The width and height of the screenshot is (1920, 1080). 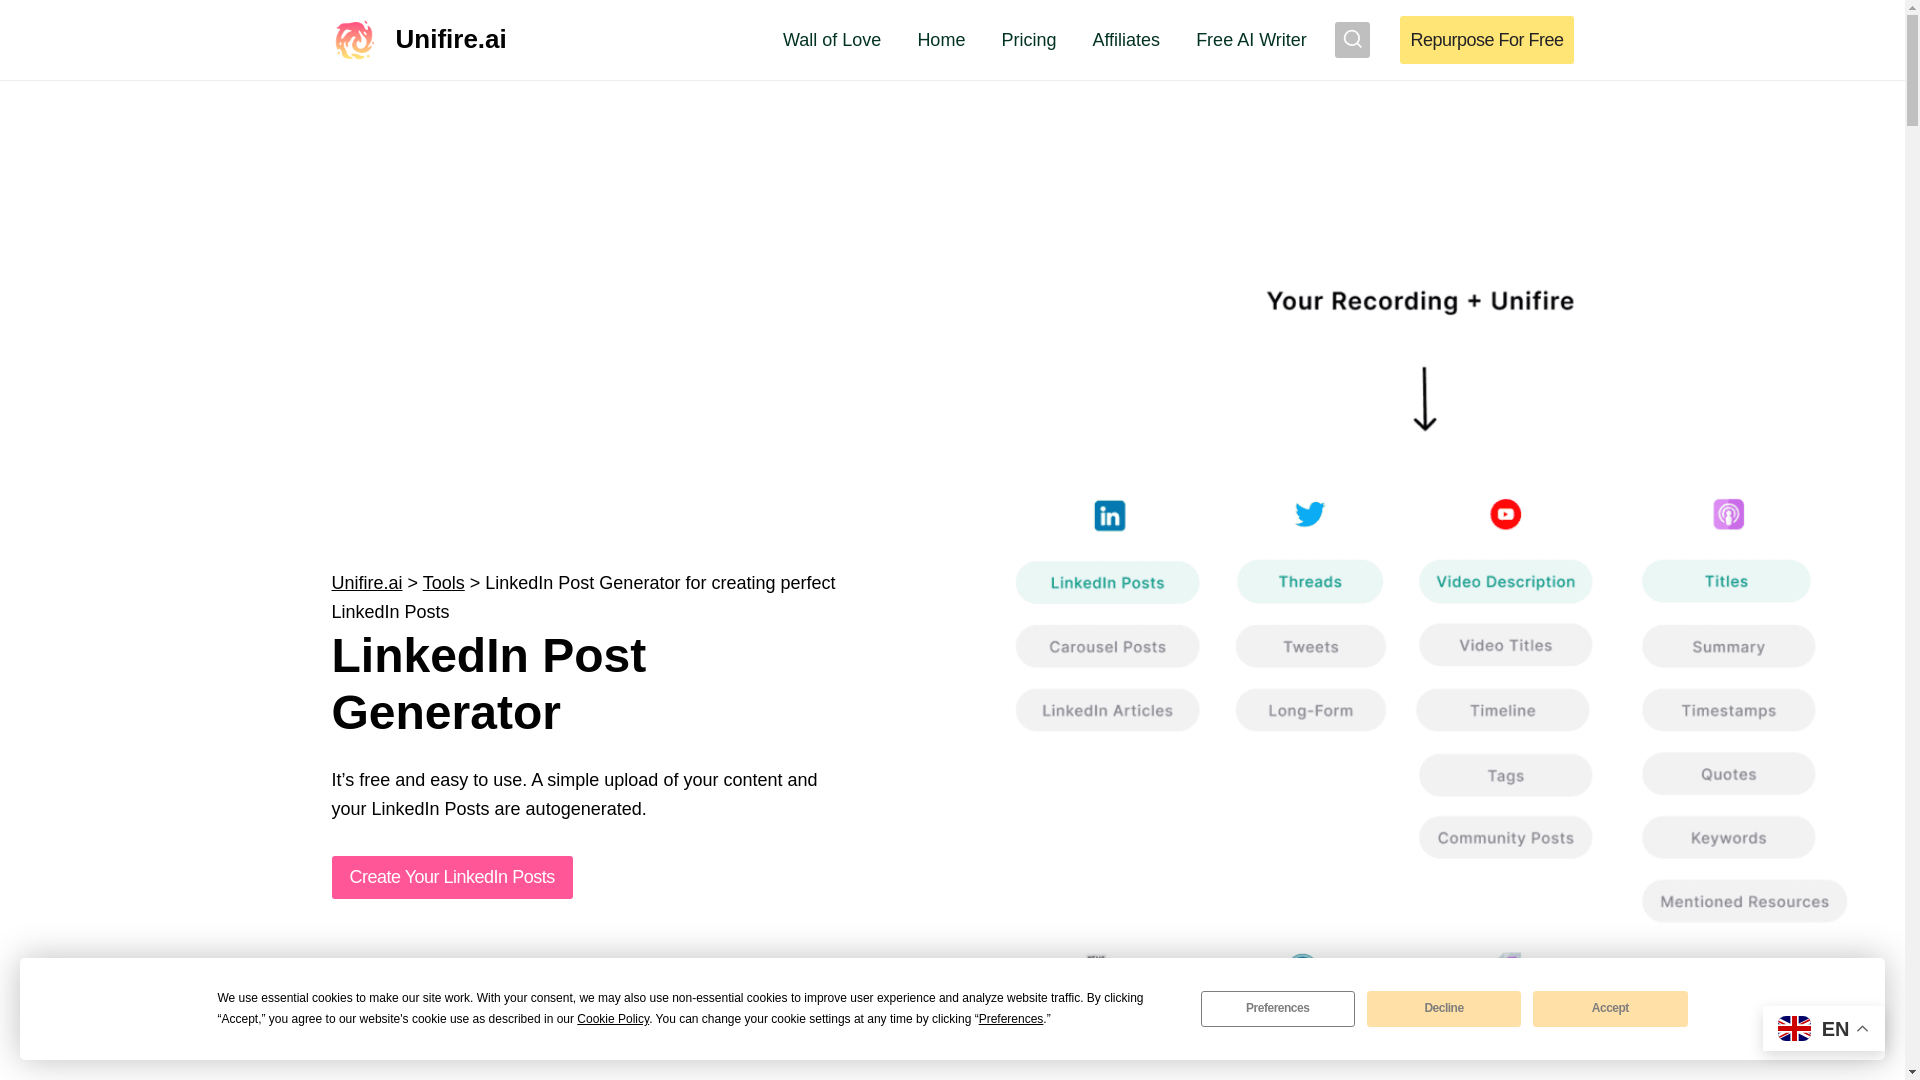 What do you see at coordinates (452, 877) in the screenshot?
I see `Create Your LinkedIn Posts` at bounding box center [452, 877].